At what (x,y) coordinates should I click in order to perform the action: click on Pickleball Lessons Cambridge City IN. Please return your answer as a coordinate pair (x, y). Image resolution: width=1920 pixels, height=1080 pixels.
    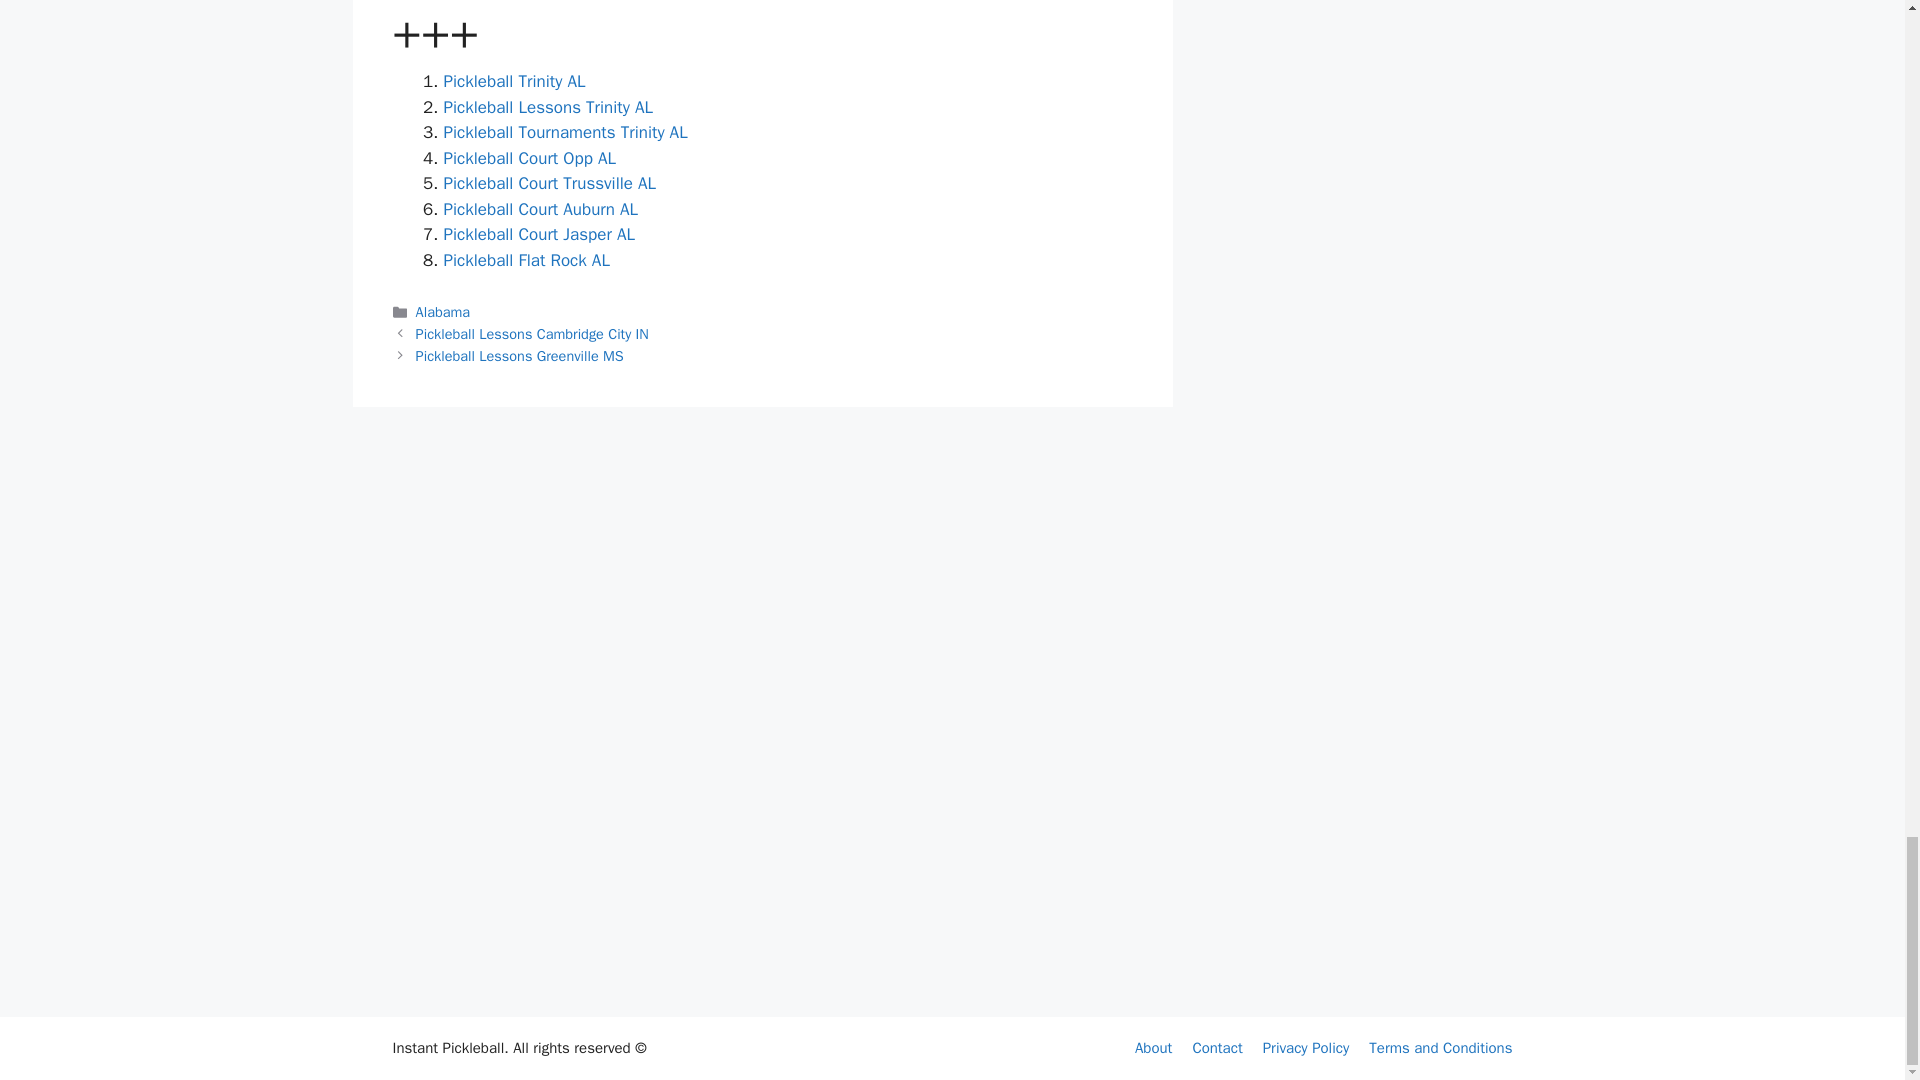
    Looking at the image, I should click on (532, 334).